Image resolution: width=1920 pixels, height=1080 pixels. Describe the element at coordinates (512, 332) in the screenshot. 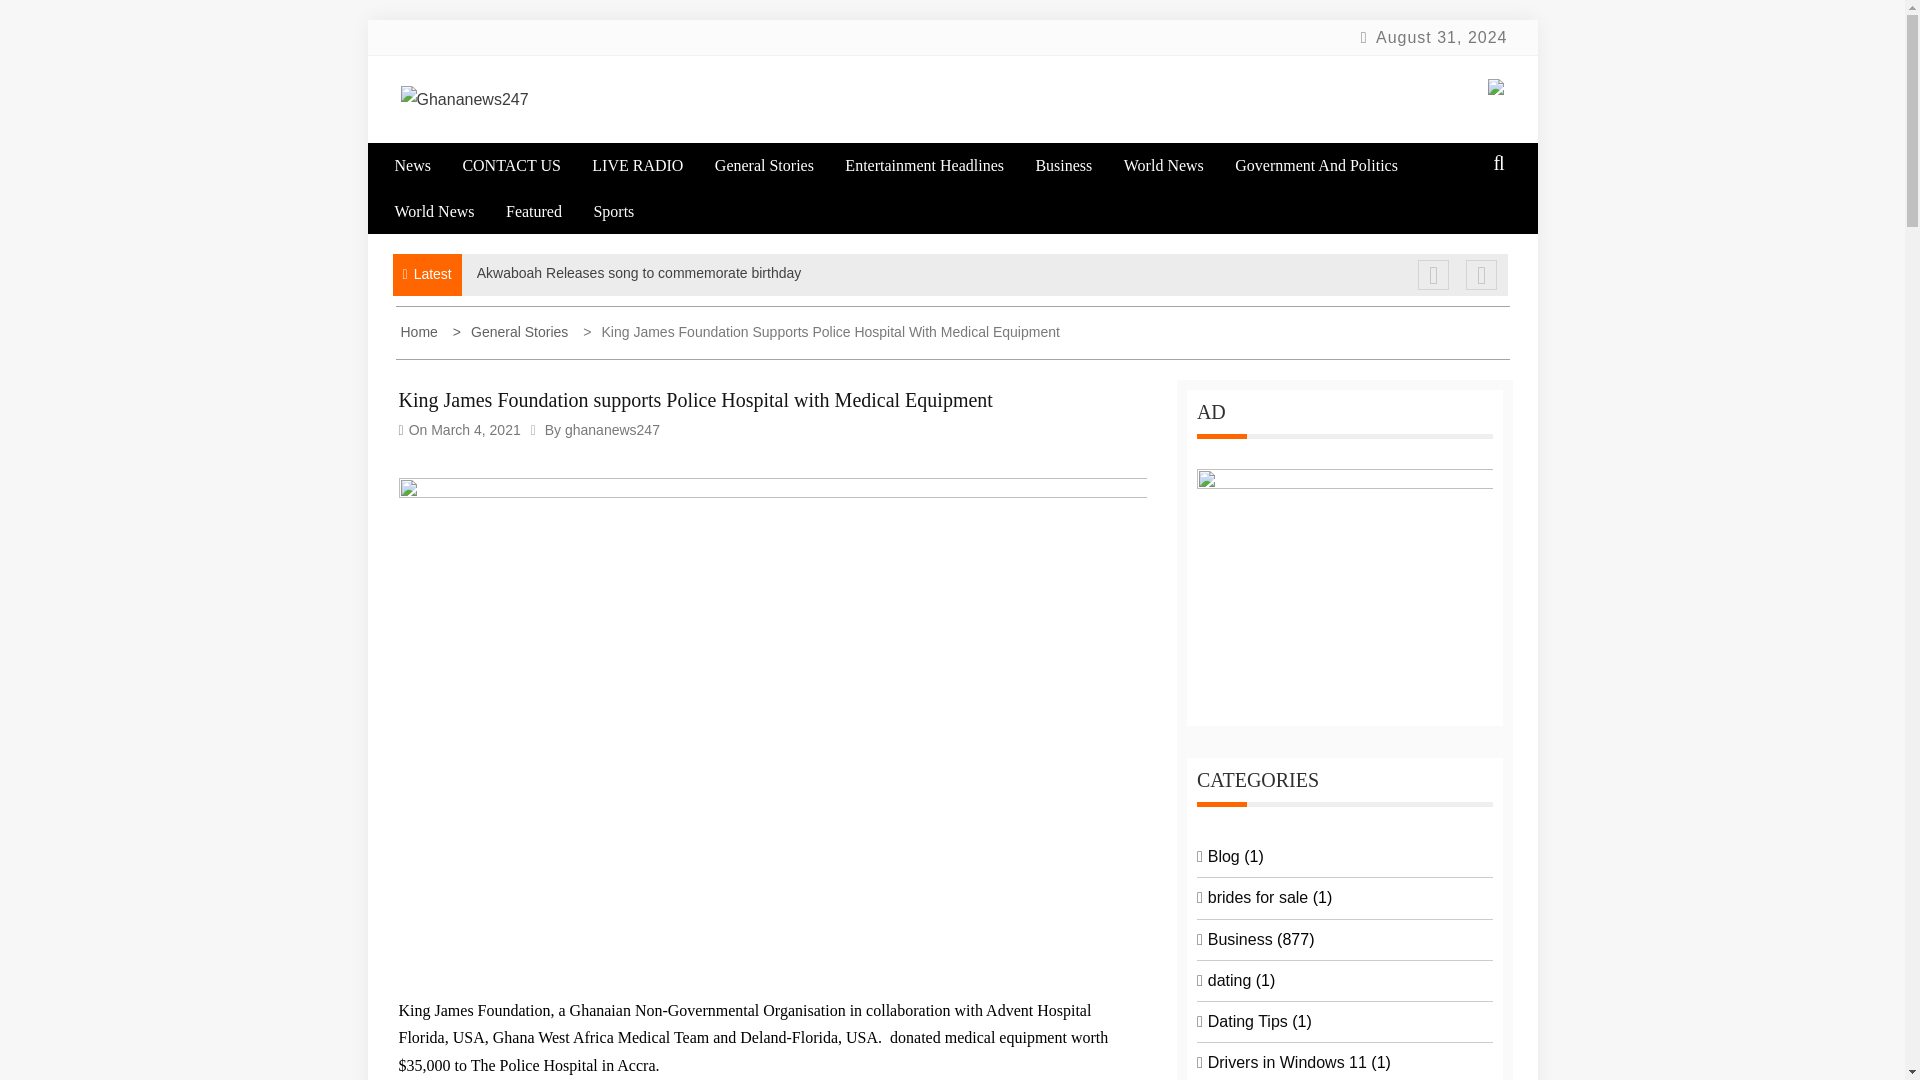

I see `General Stories` at that location.